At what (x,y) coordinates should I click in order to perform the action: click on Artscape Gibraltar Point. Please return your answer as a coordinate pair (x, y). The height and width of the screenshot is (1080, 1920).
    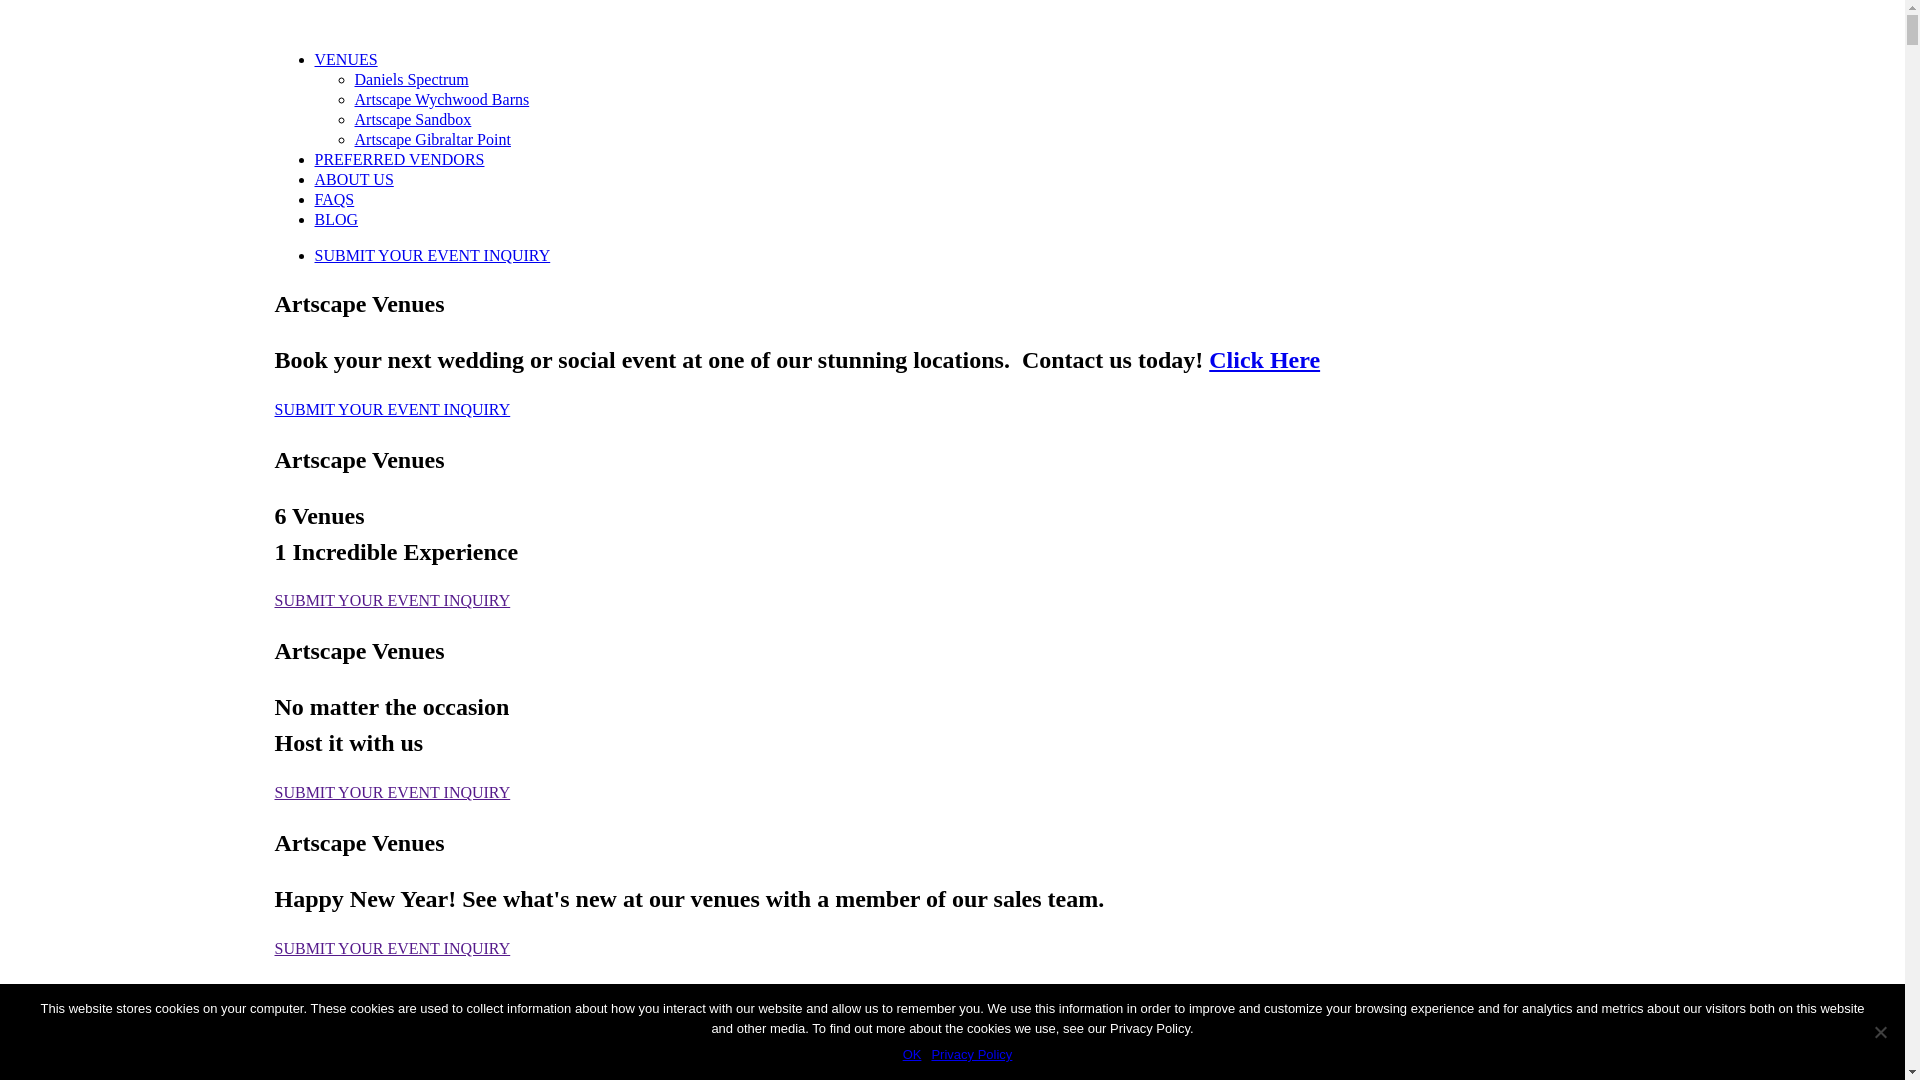
    Looking at the image, I should click on (432, 140).